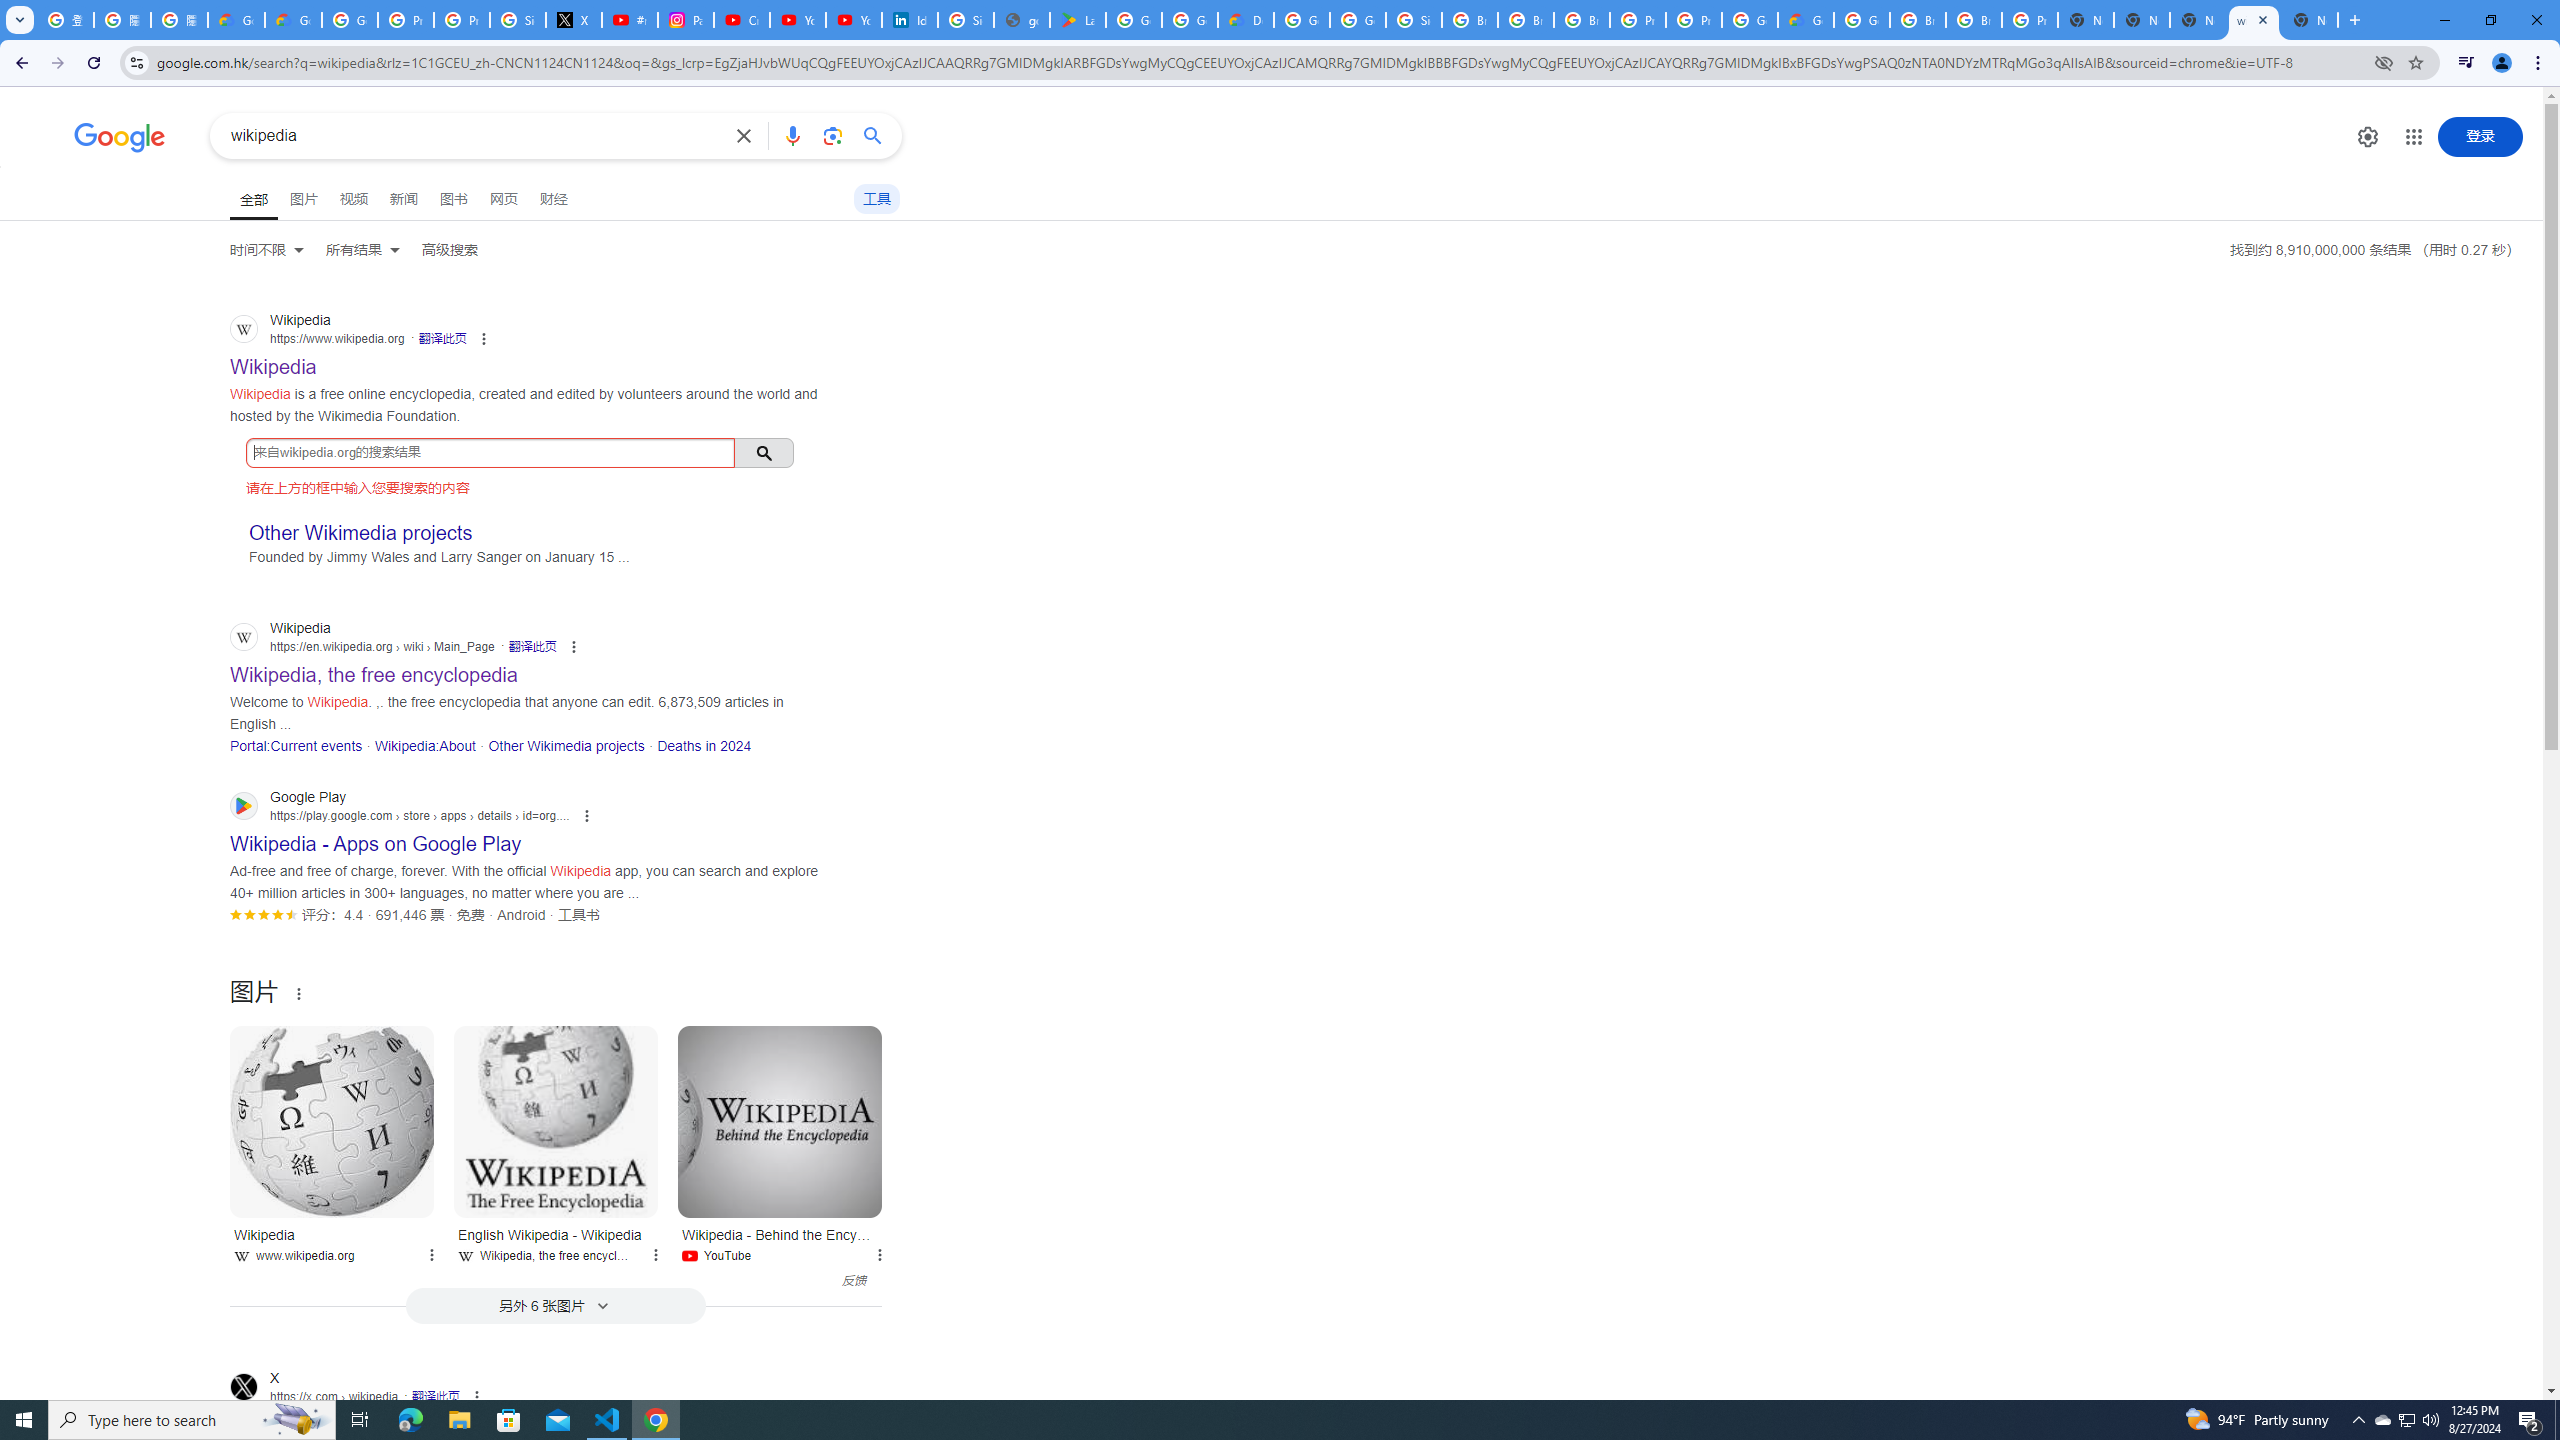 Image resolution: width=2560 pixels, height=1440 pixels. What do you see at coordinates (1301, 20) in the screenshot?
I see `Google Cloud Platform` at bounding box center [1301, 20].